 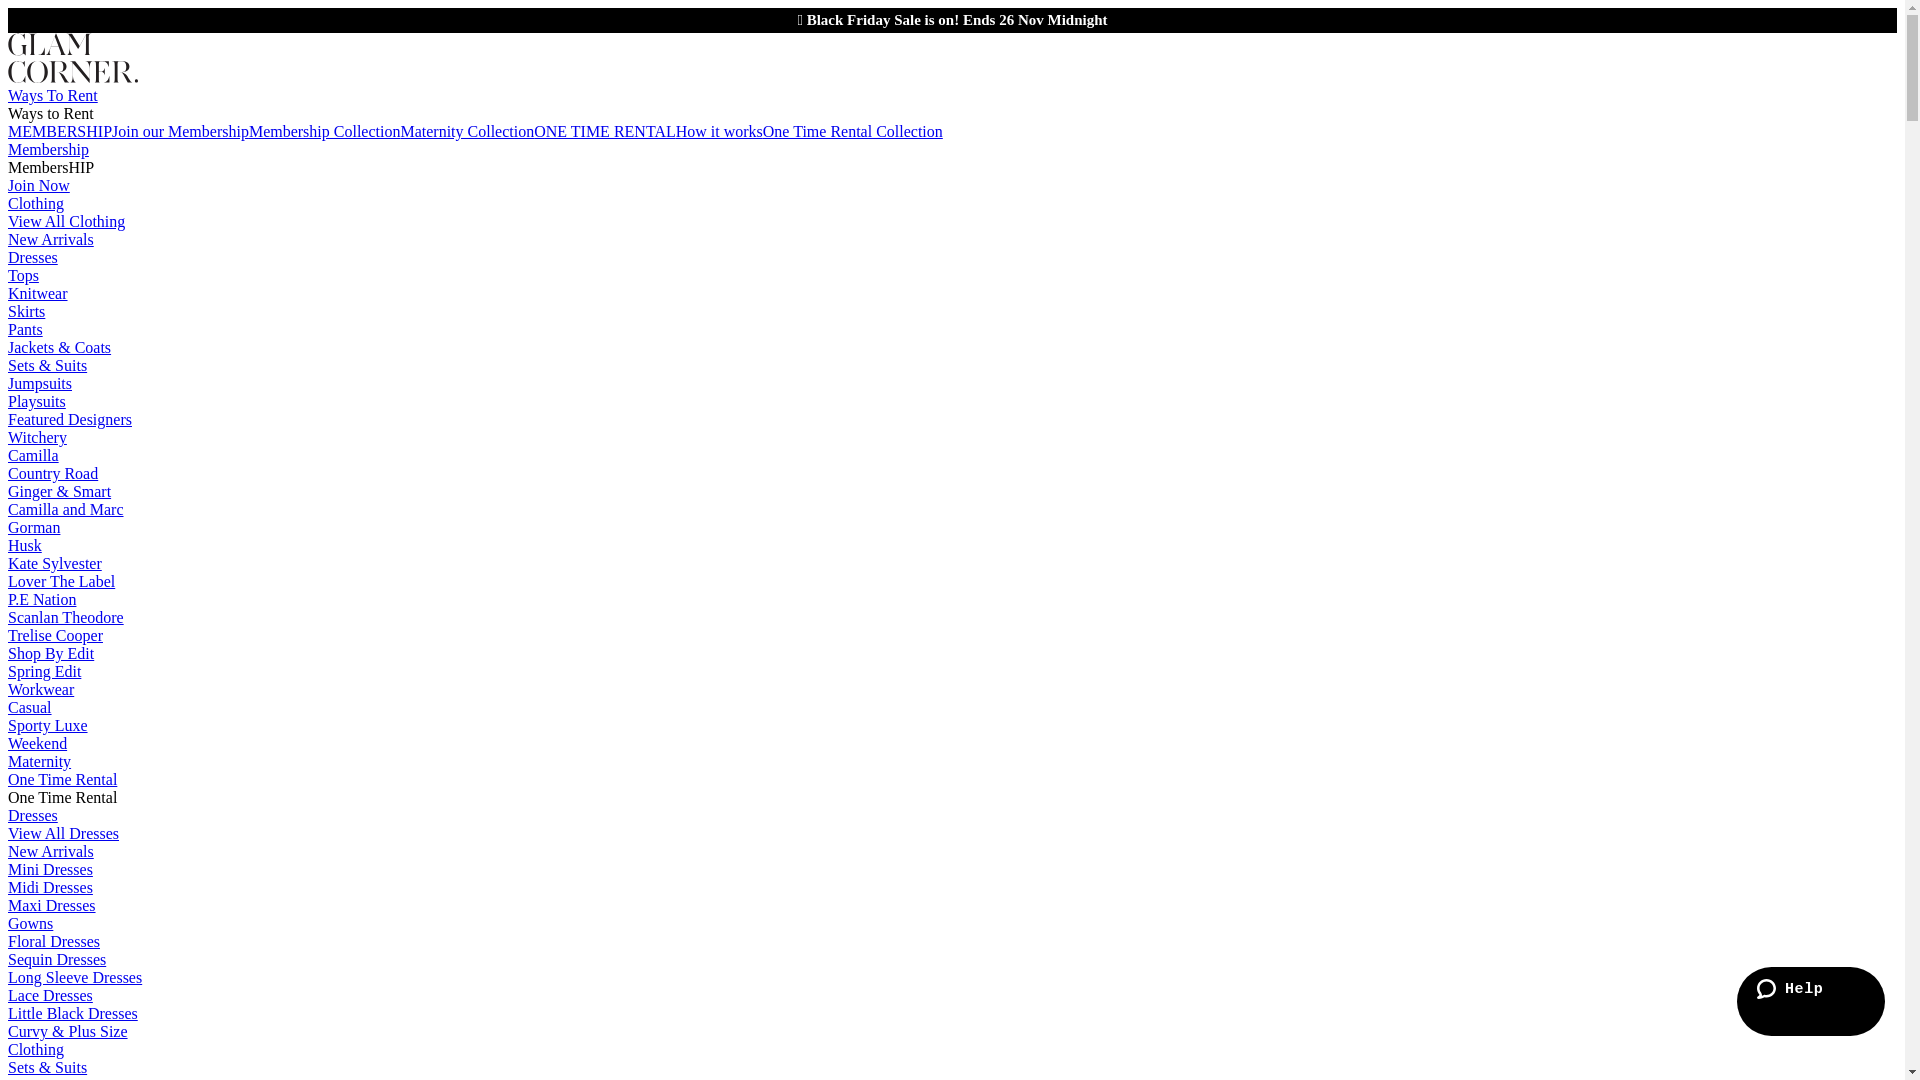 What do you see at coordinates (36, 1050) in the screenshot?
I see `Clothing` at bounding box center [36, 1050].